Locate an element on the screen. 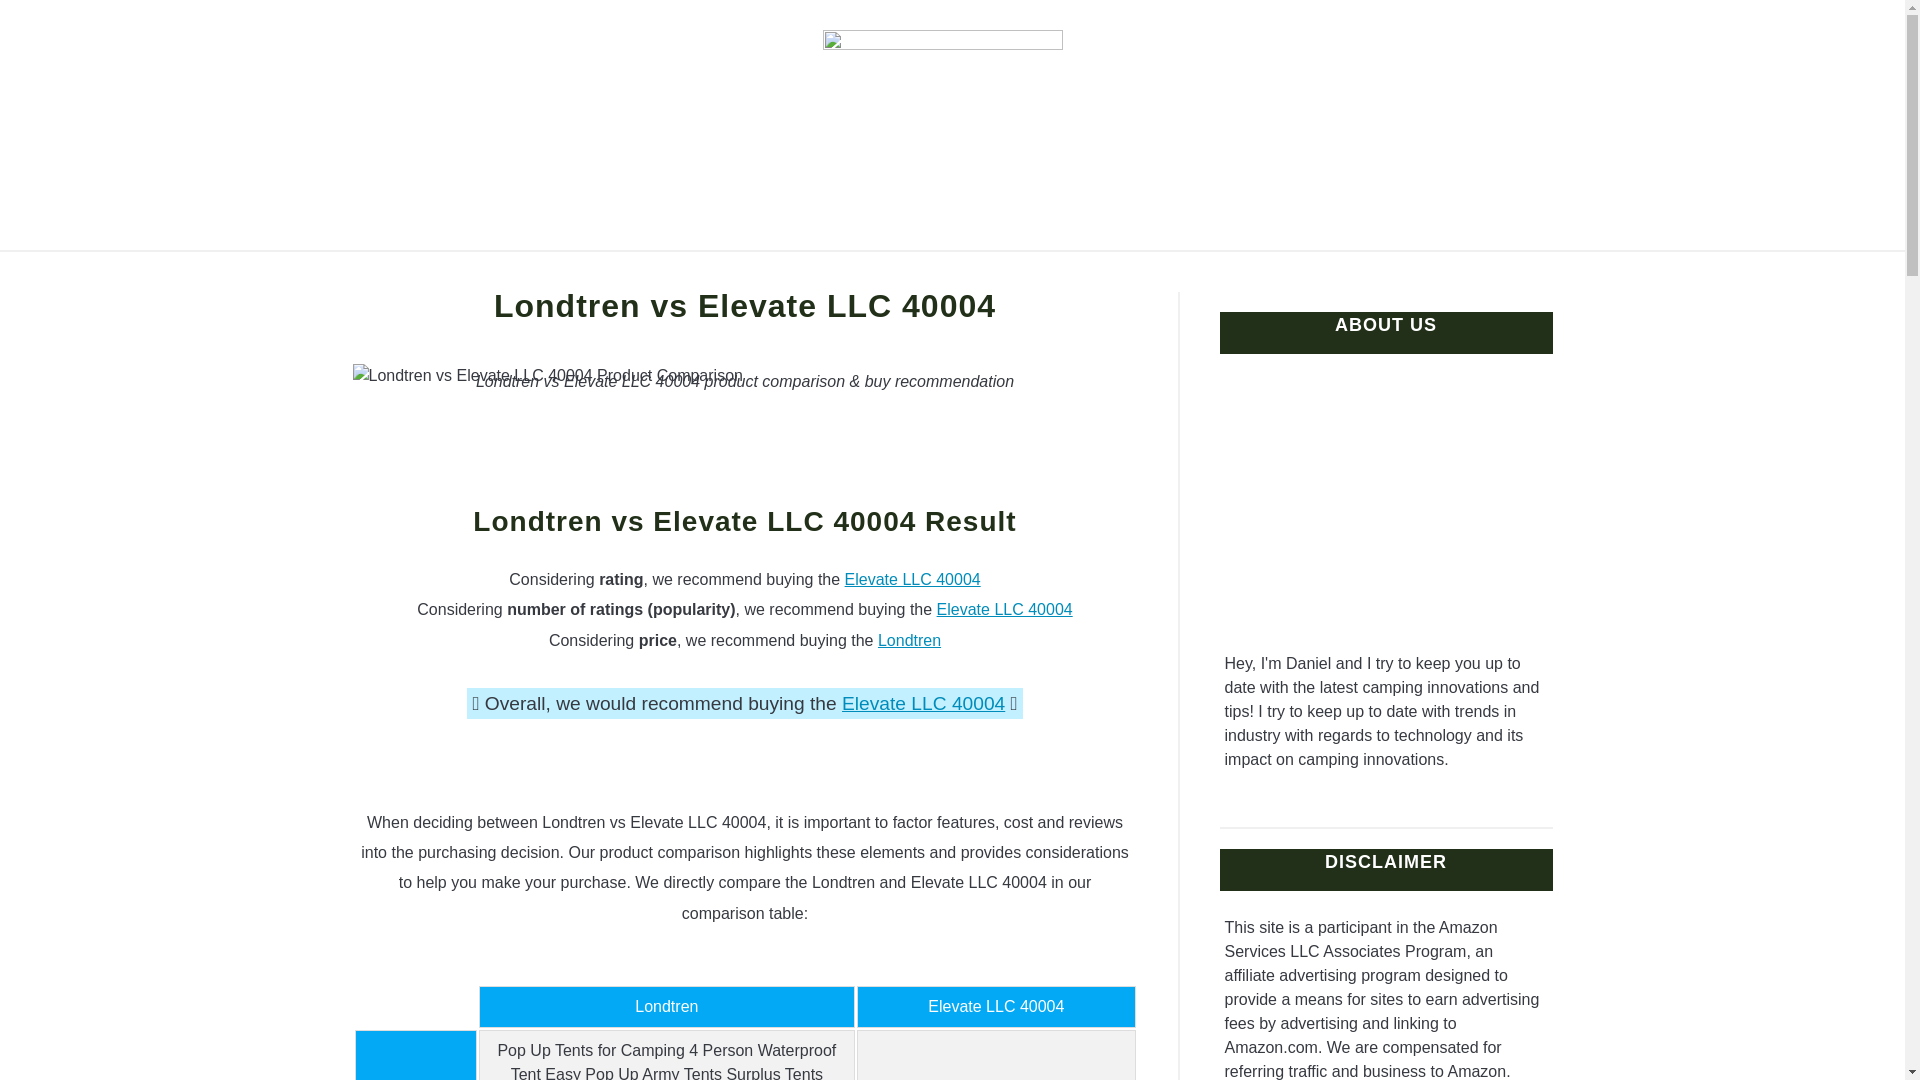  Search is located at coordinates (1546, 124).